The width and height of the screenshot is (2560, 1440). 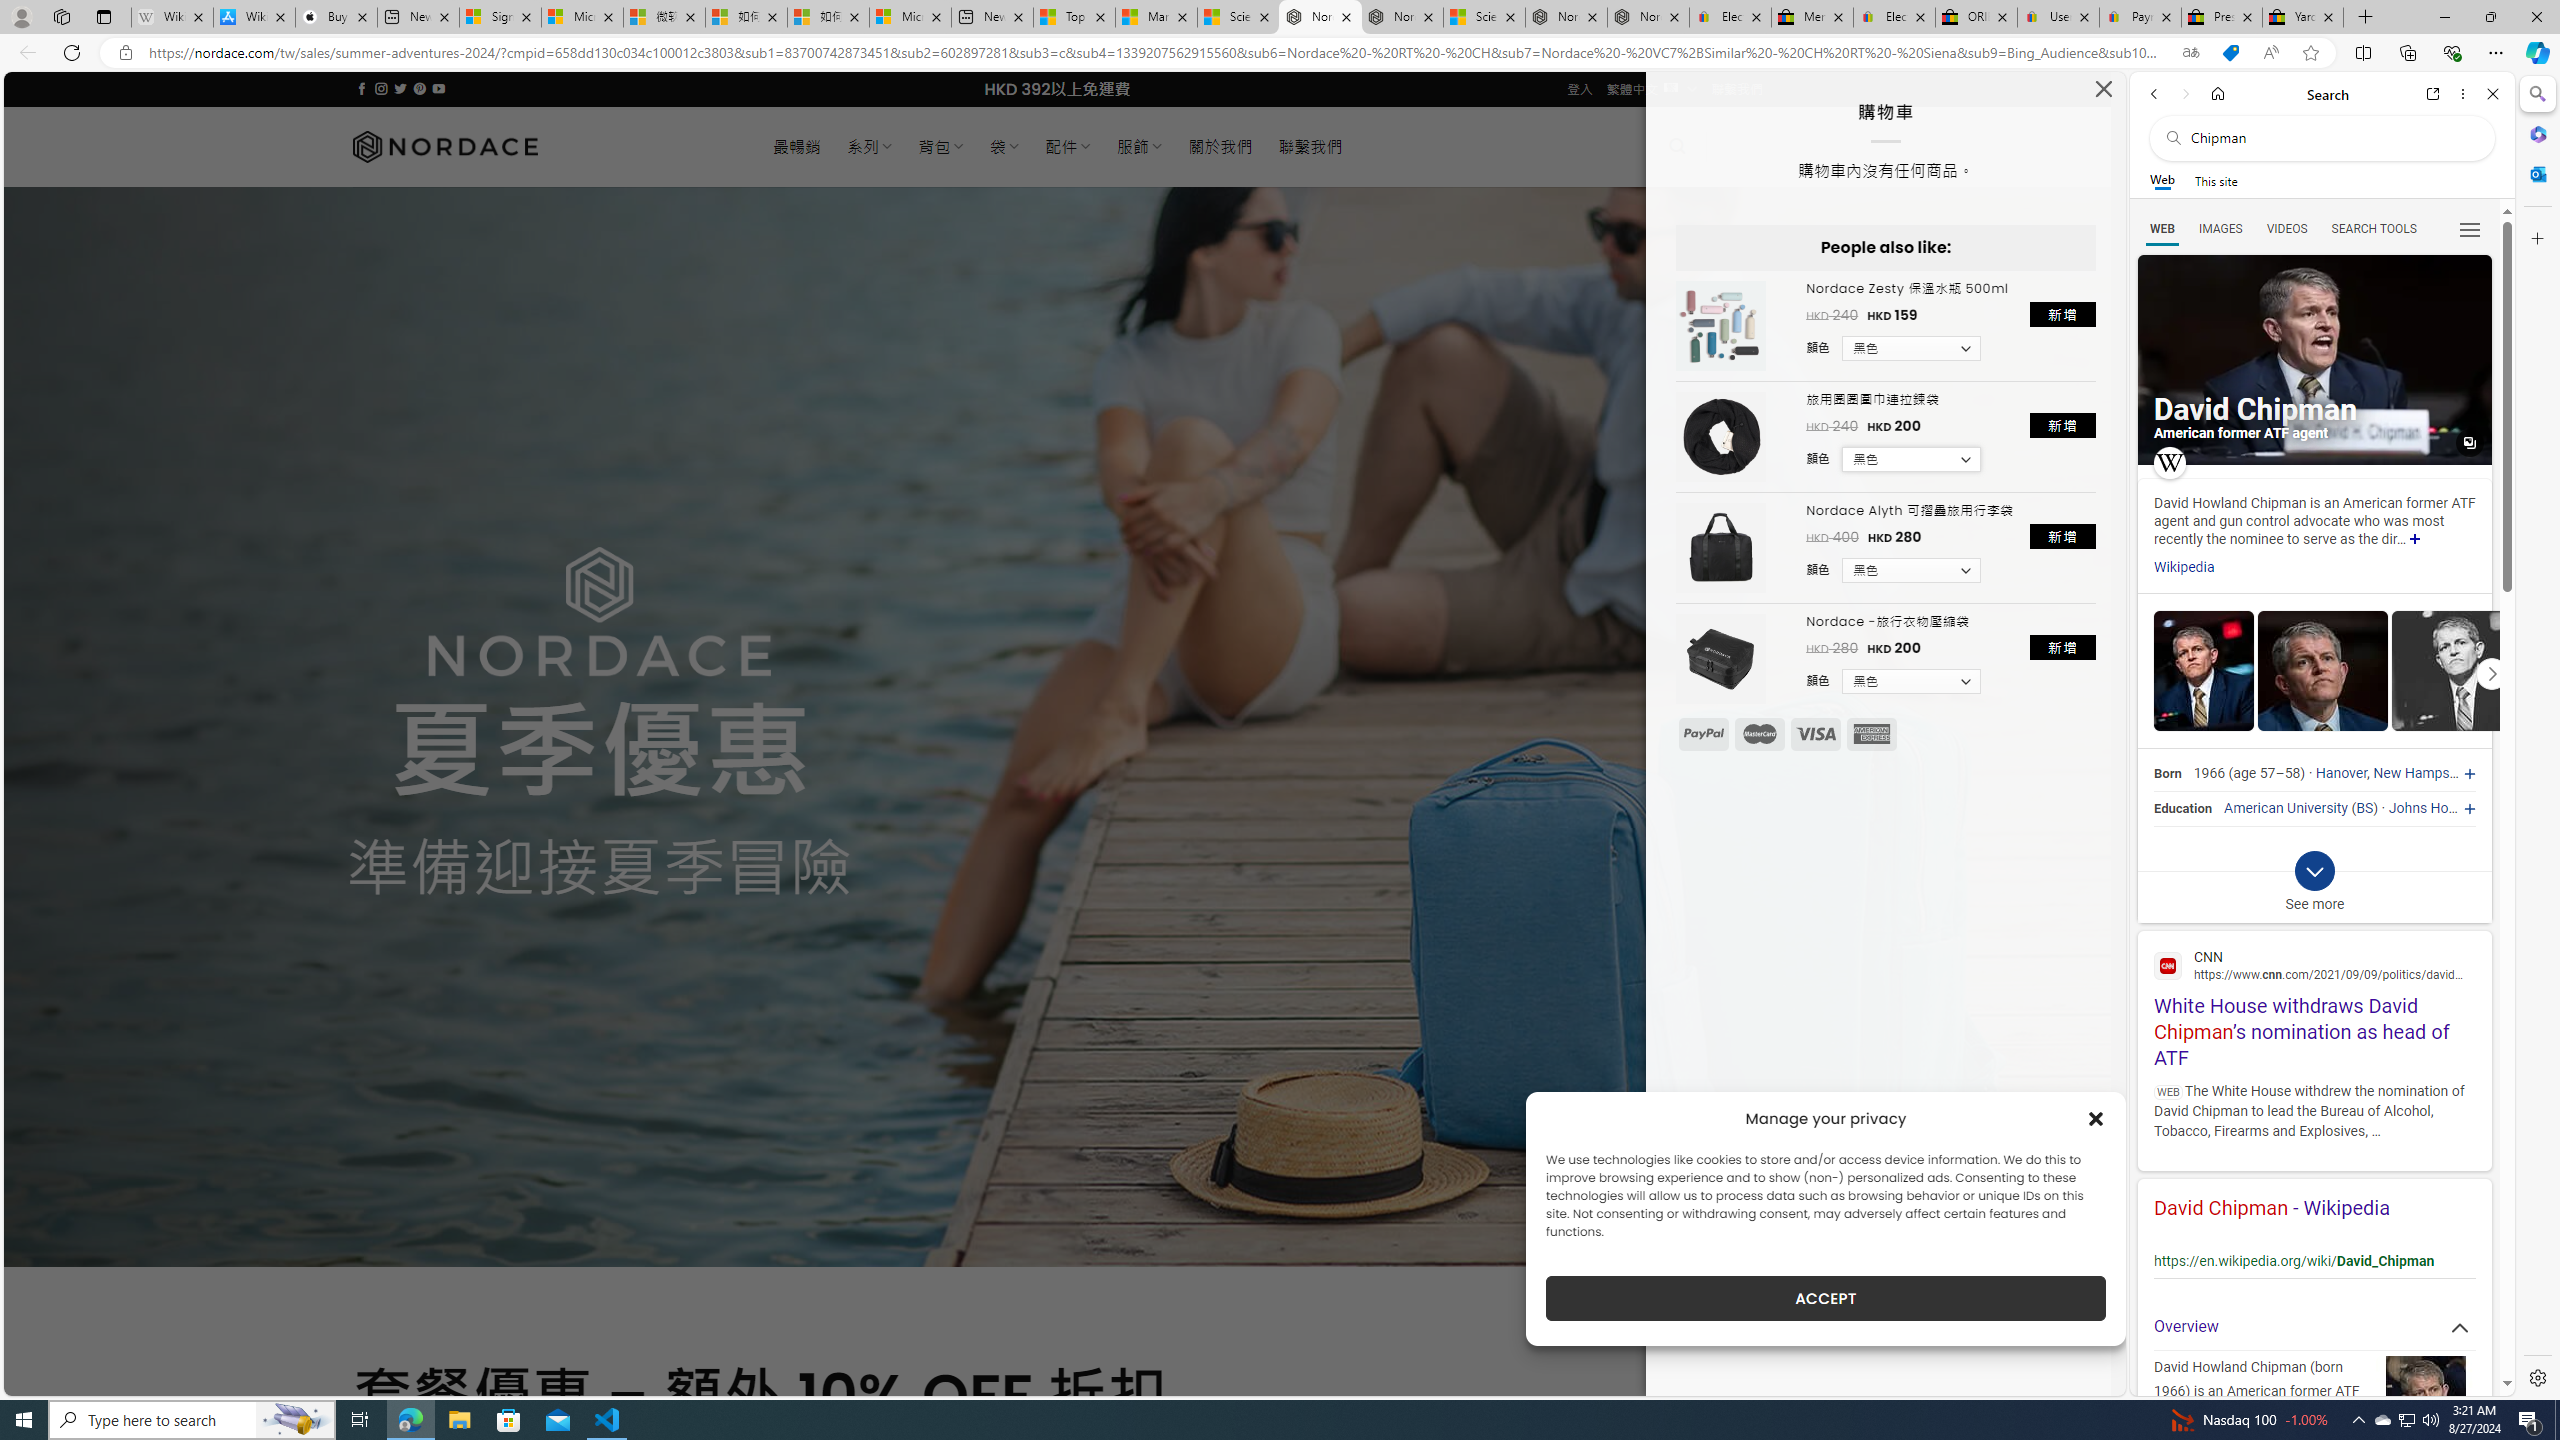 What do you see at coordinates (2464, 94) in the screenshot?
I see `More options` at bounding box center [2464, 94].